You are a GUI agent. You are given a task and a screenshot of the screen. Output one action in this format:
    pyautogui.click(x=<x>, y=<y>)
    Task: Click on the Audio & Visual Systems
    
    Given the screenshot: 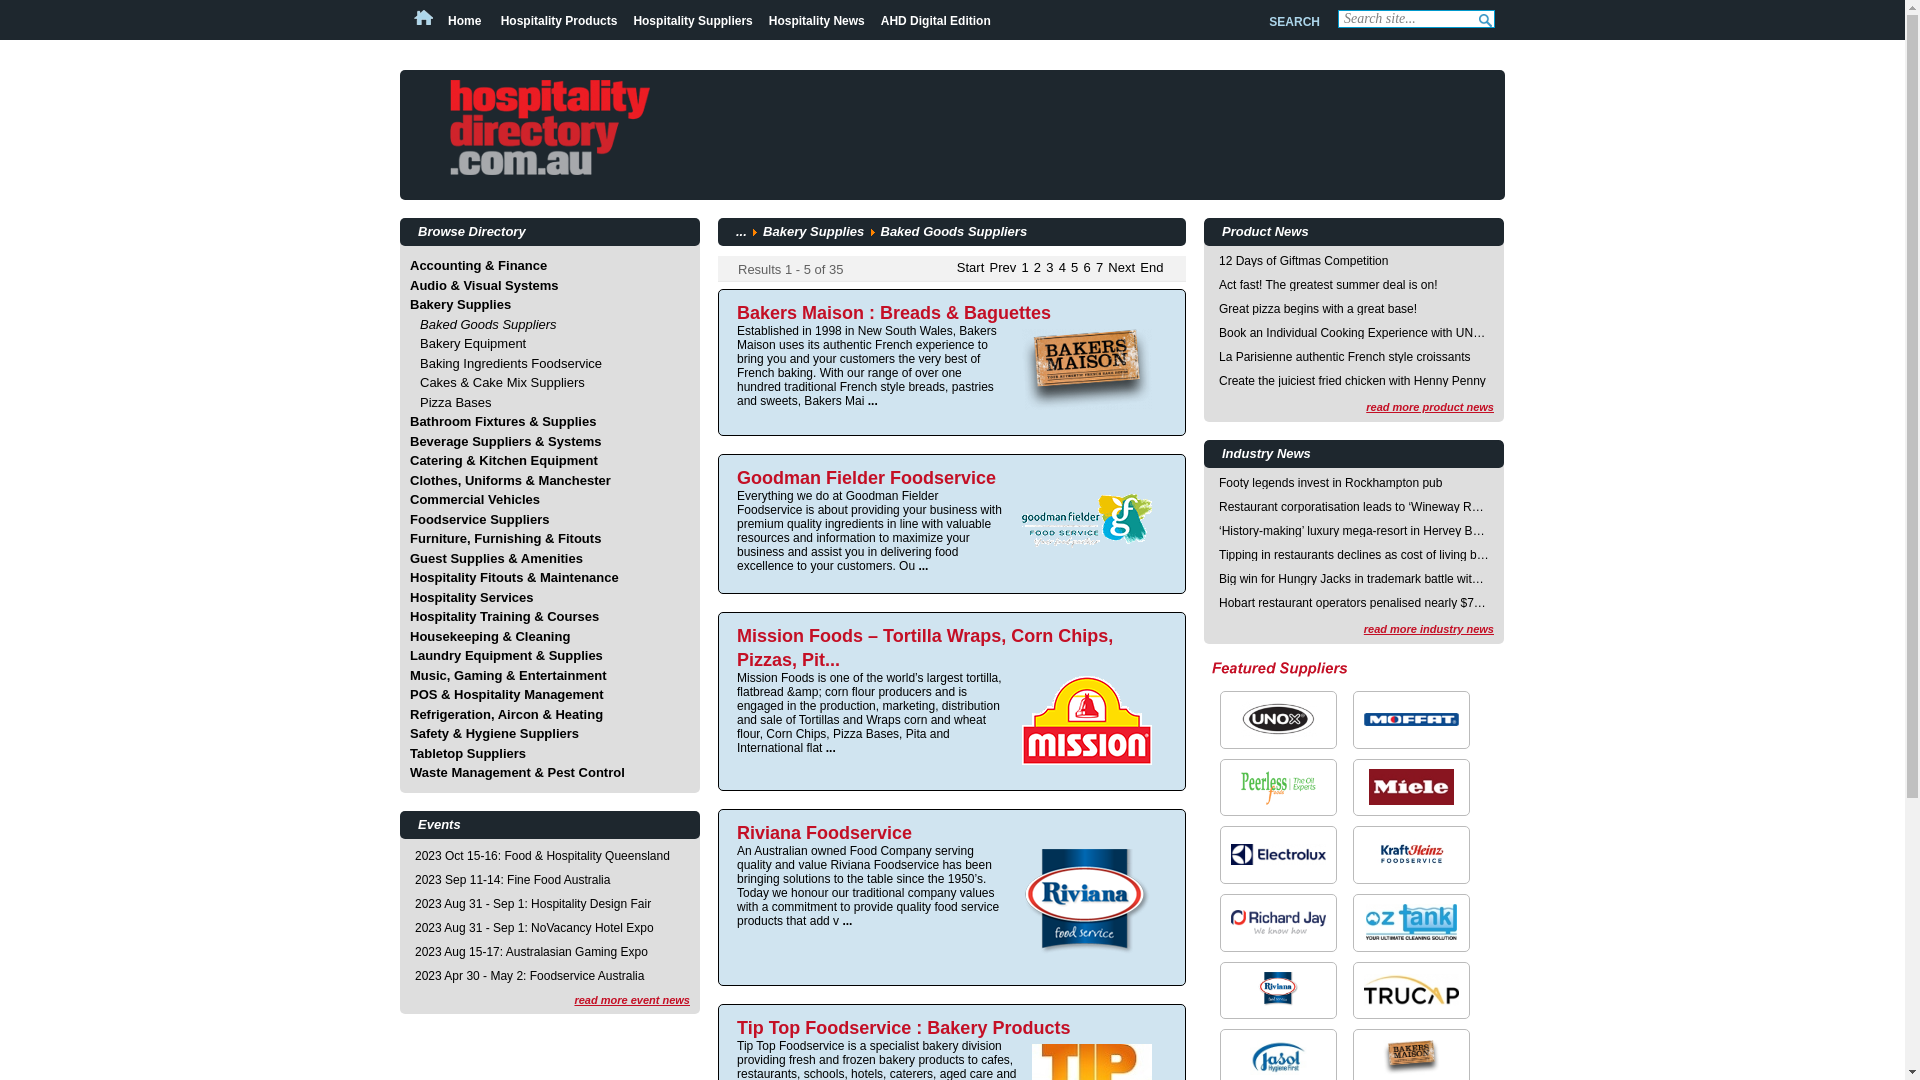 What is the action you would take?
    pyautogui.click(x=484, y=286)
    